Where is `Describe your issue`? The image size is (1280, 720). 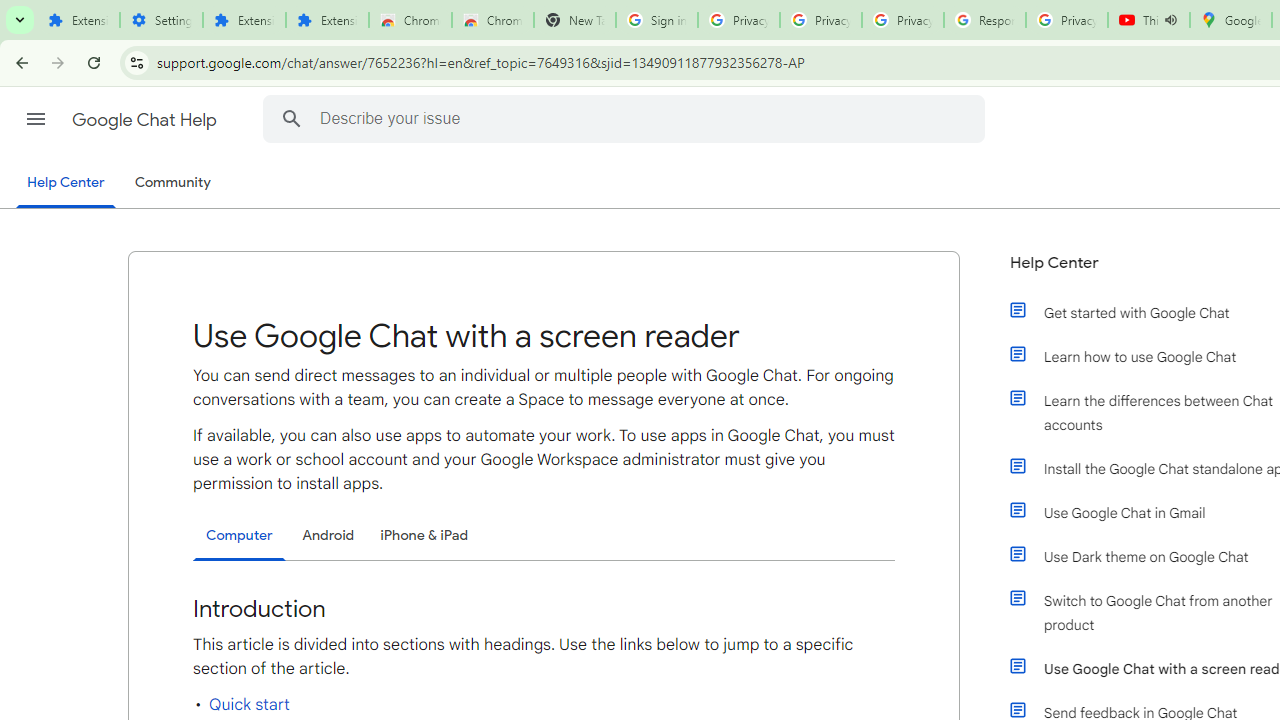
Describe your issue is located at coordinates (626, 118).